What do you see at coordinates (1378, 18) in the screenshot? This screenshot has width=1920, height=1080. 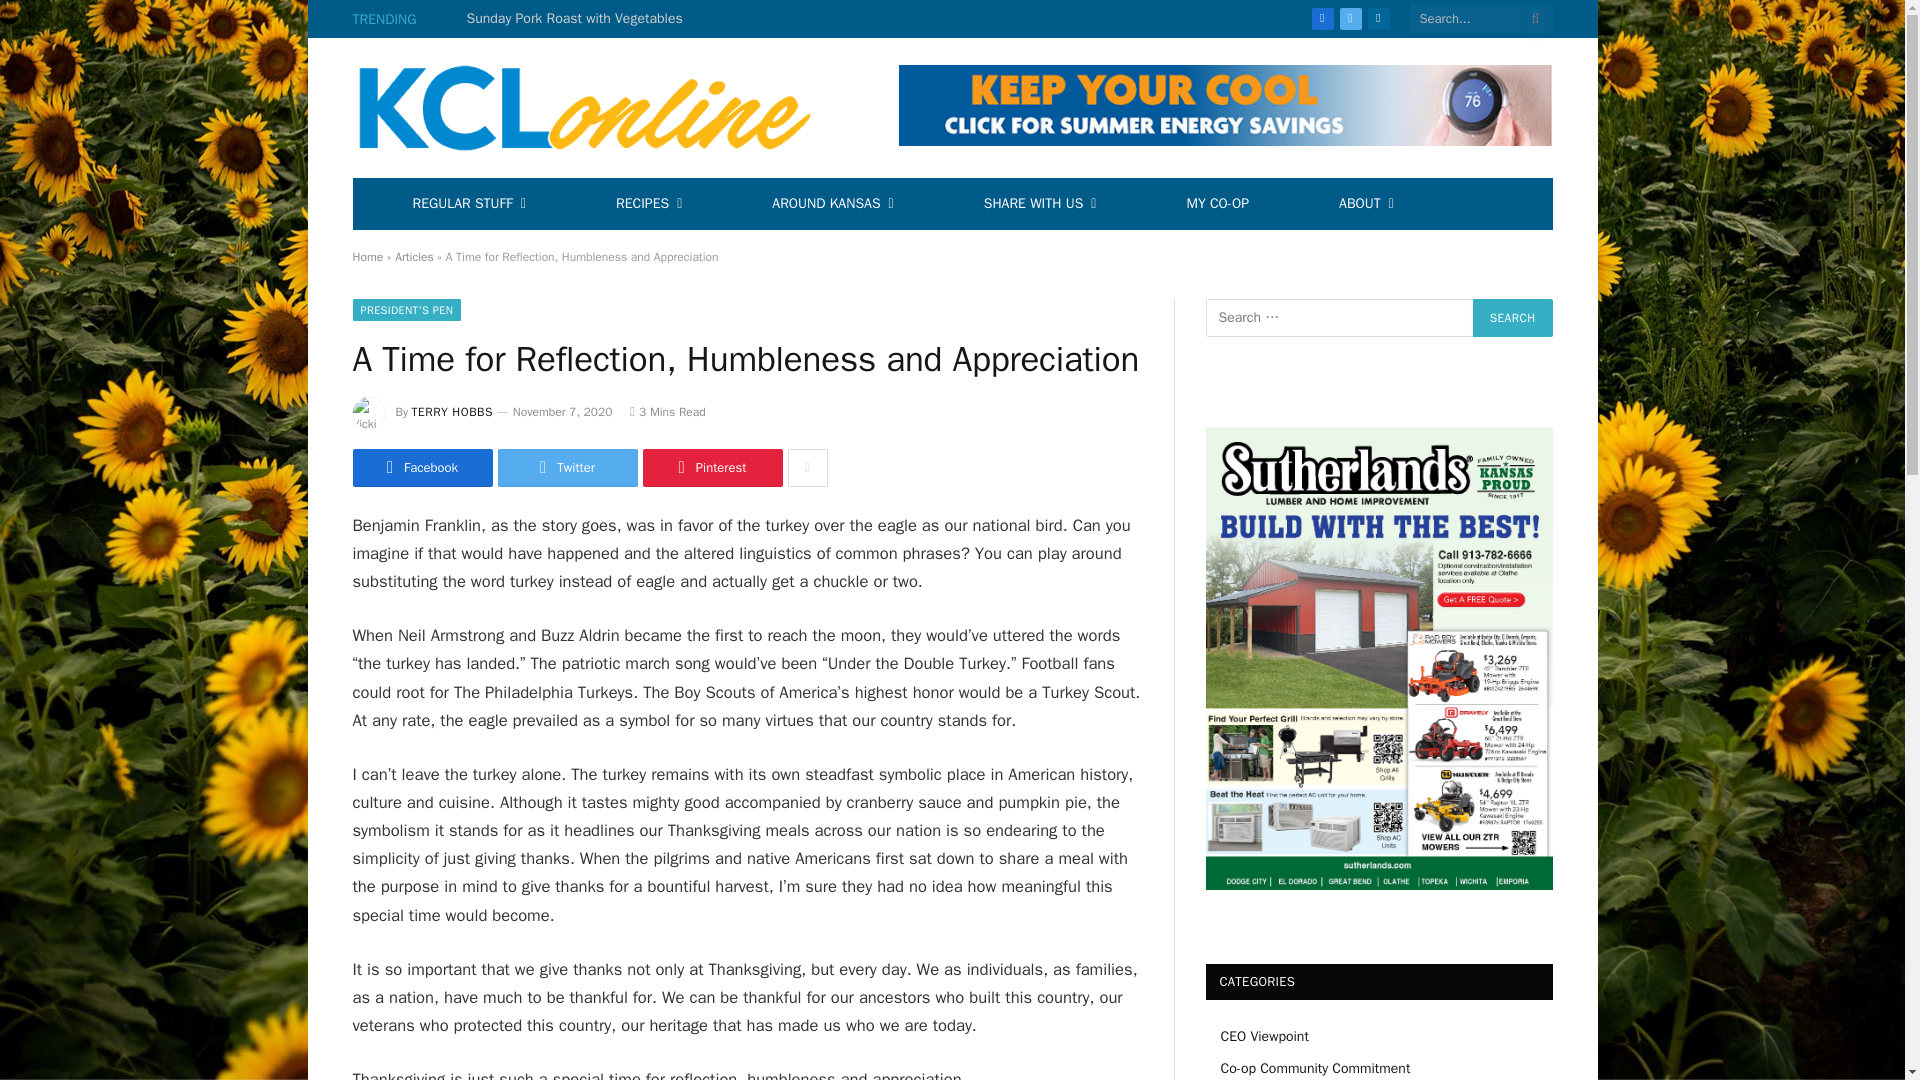 I see `LinkedIn` at bounding box center [1378, 18].